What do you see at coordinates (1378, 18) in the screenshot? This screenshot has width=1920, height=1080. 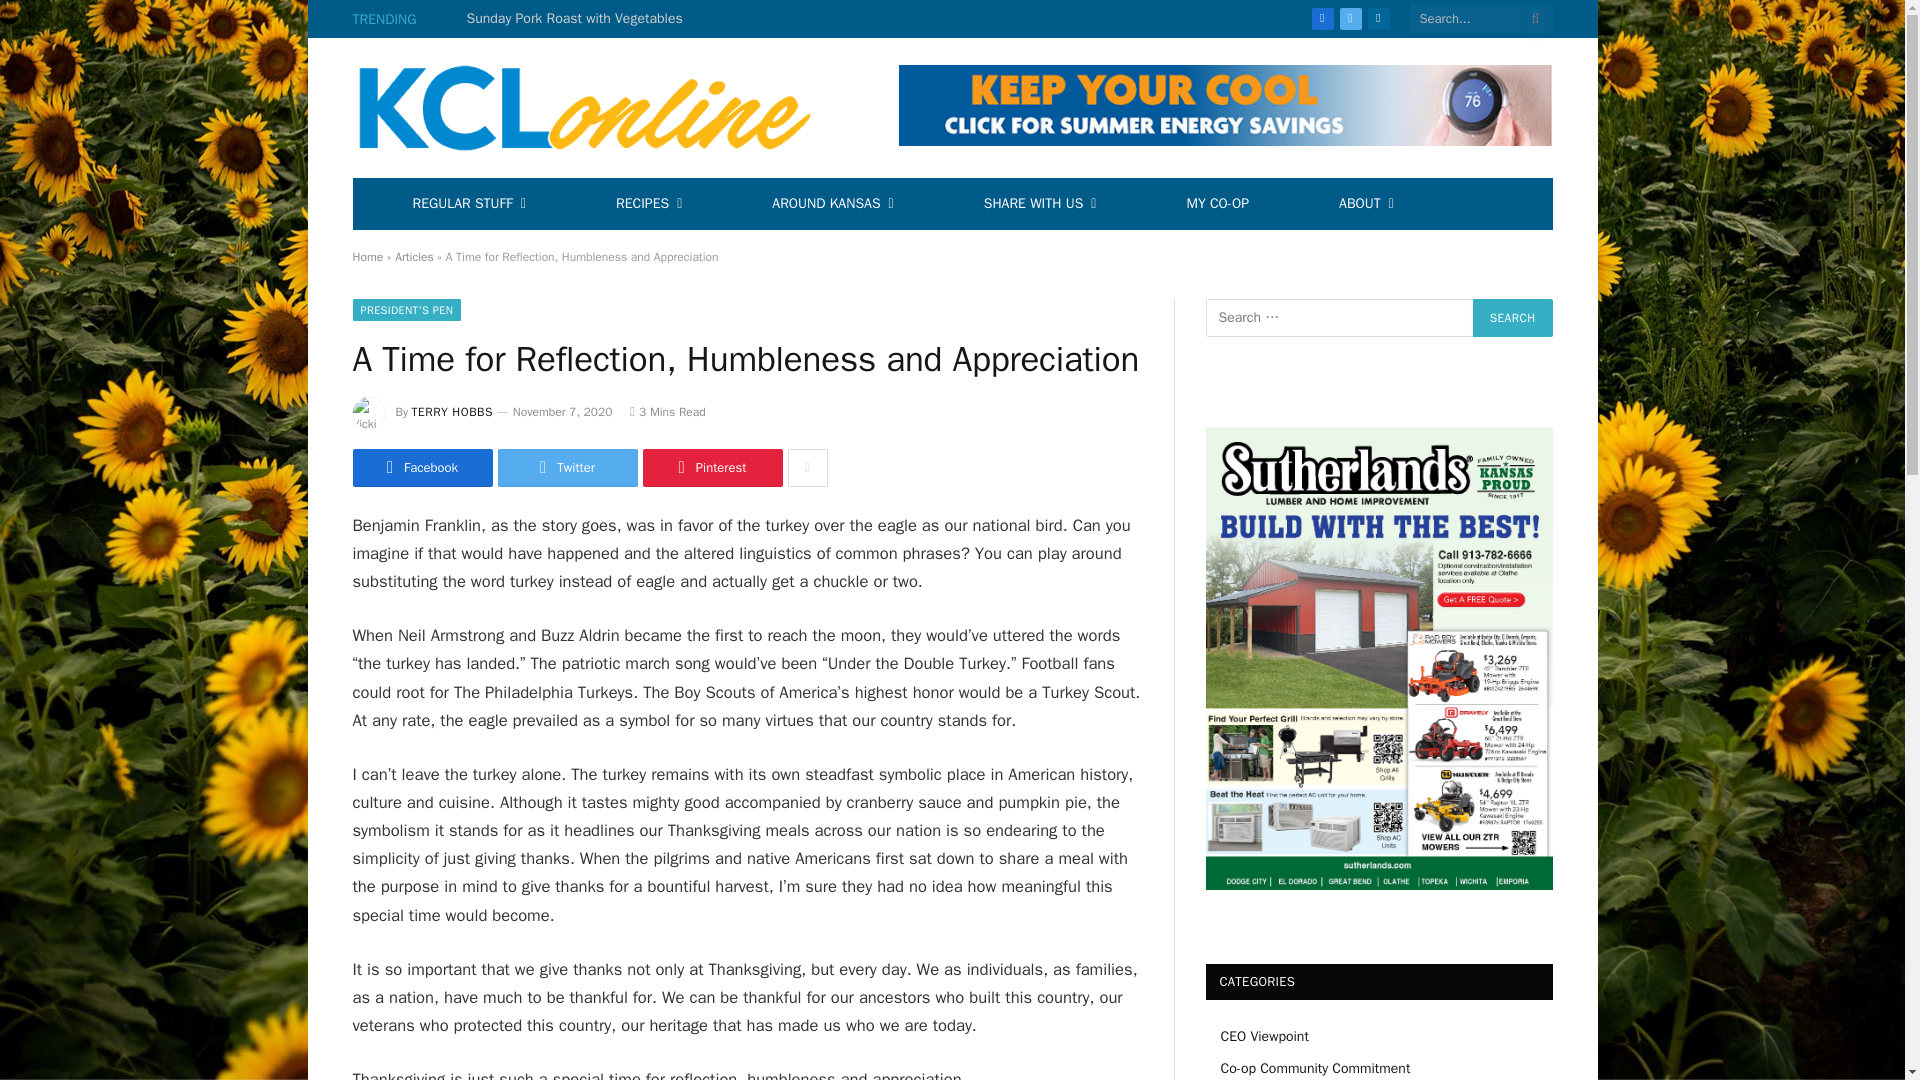 I see `LinkedIn` at bounding box center [1378, 18].